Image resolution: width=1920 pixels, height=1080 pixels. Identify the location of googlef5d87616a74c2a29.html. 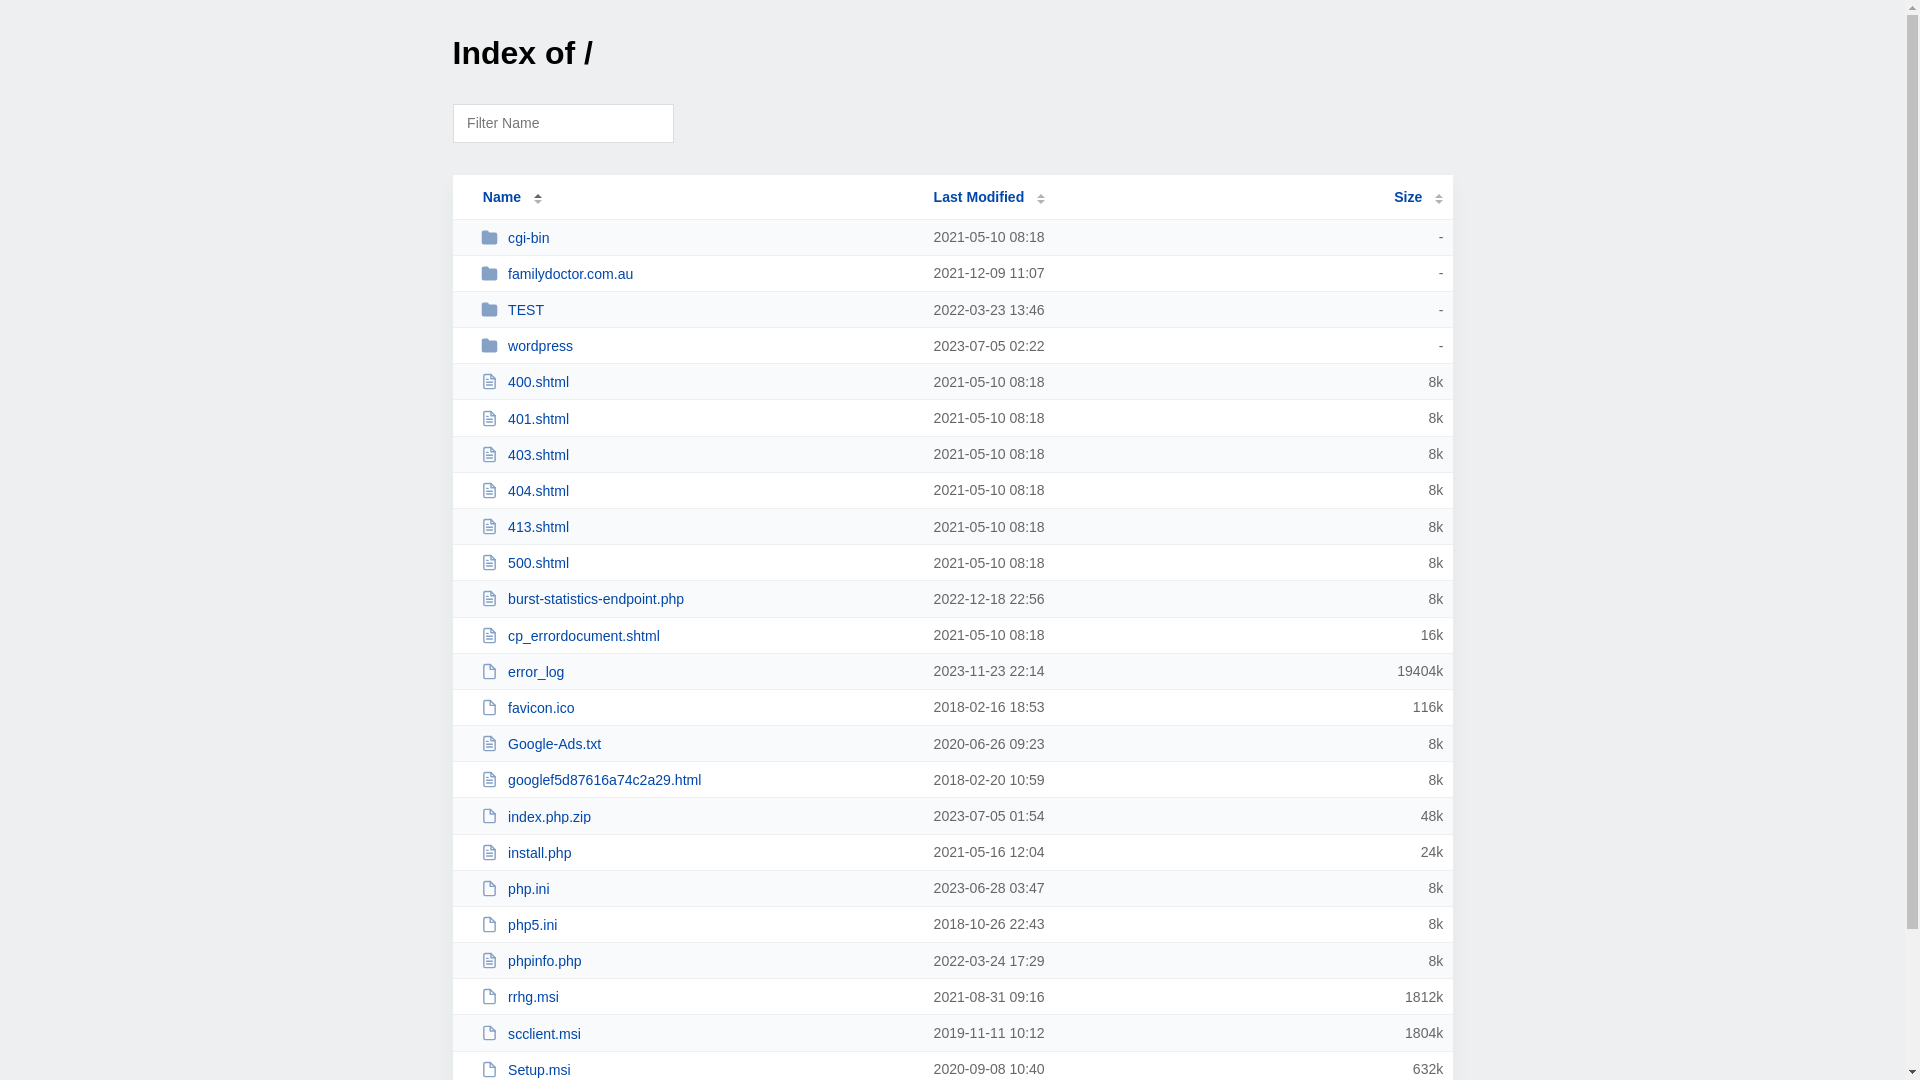
(698, 780).